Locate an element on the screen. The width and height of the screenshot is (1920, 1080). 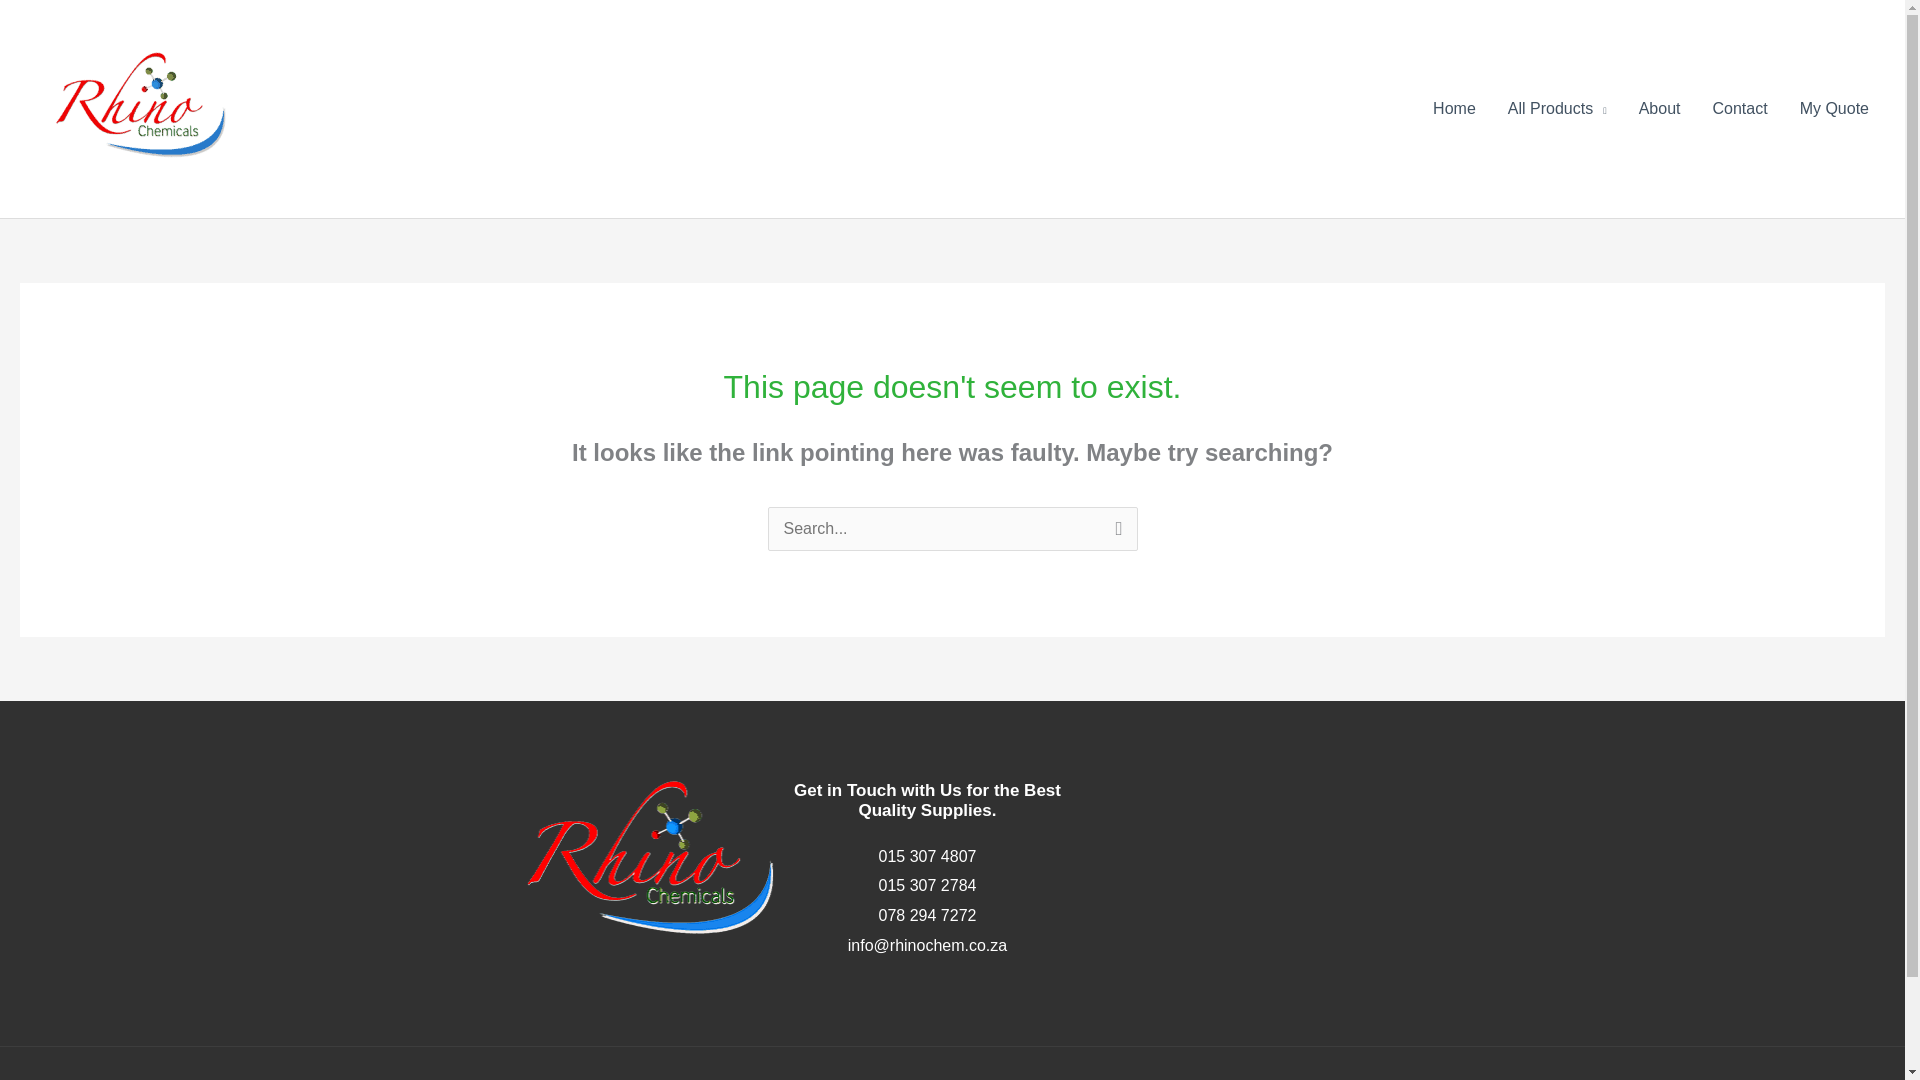
About is located at coordinates (1660, 108).